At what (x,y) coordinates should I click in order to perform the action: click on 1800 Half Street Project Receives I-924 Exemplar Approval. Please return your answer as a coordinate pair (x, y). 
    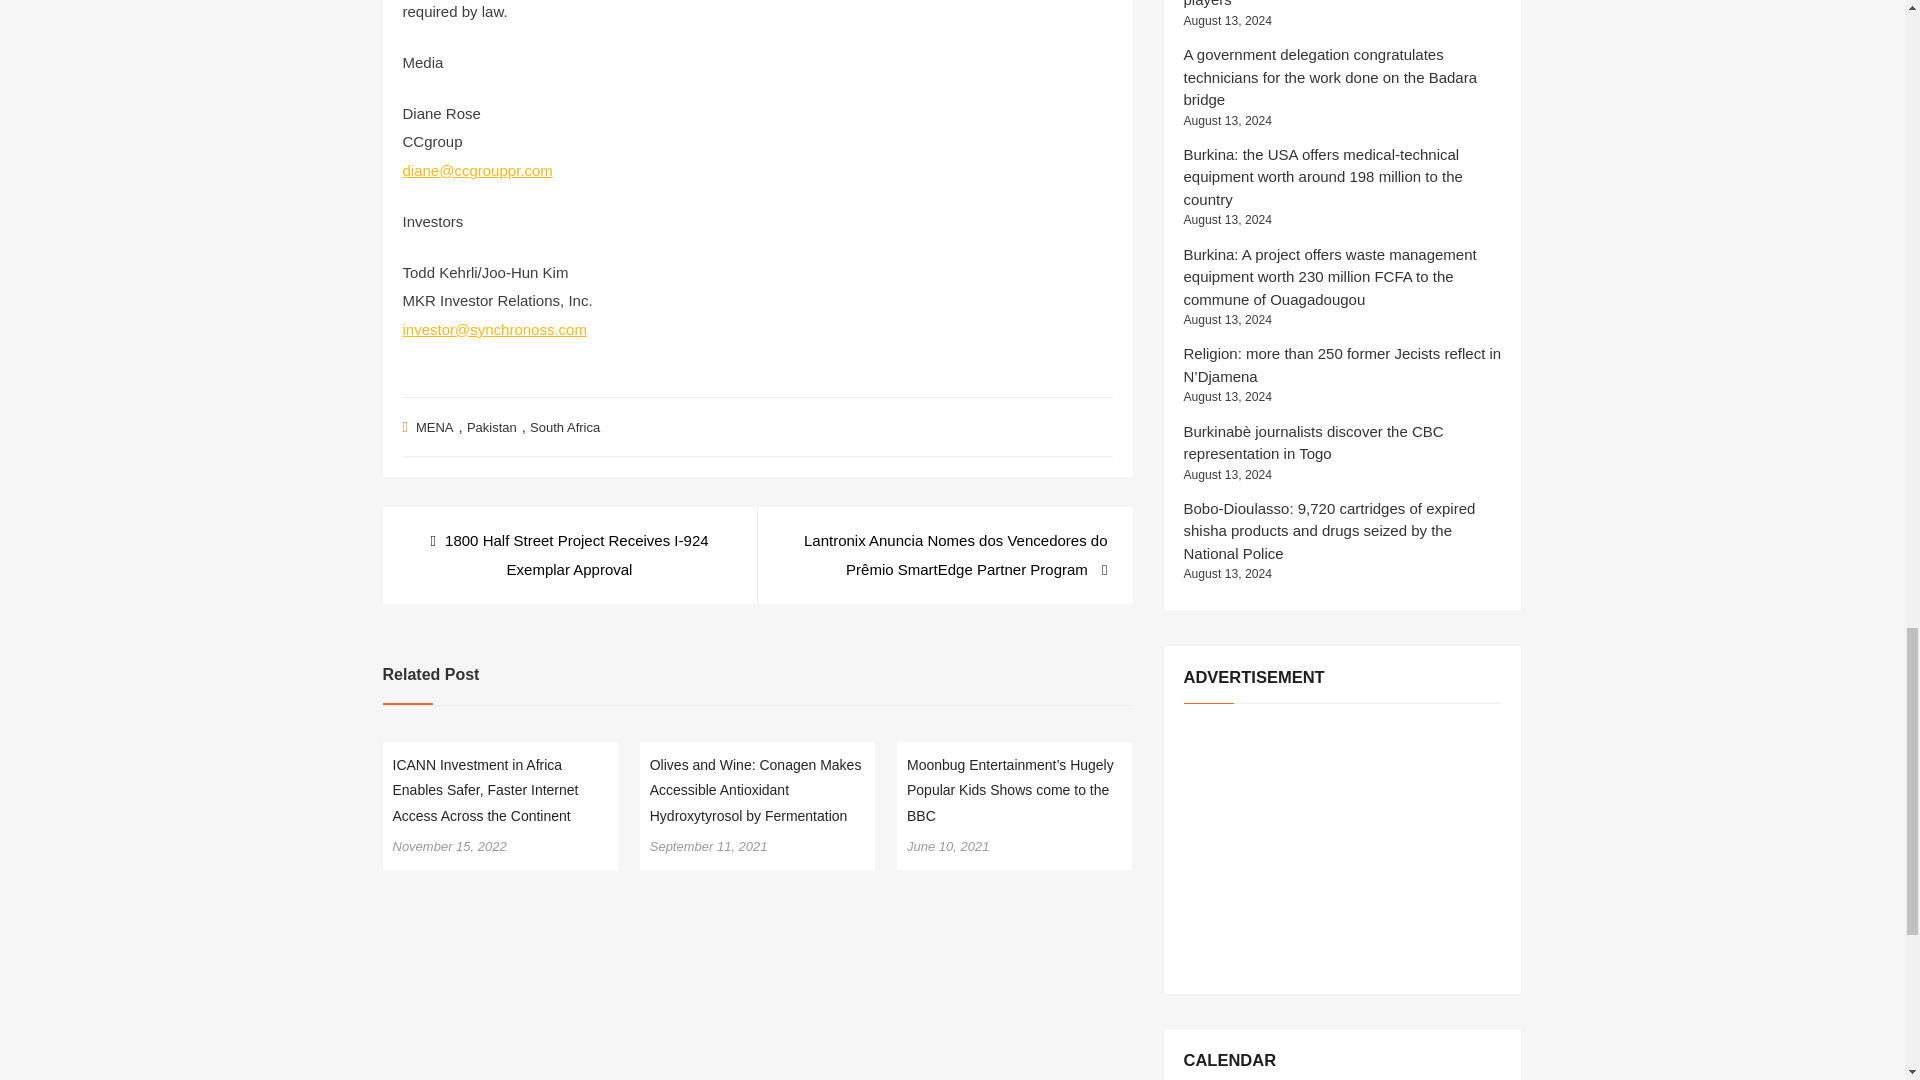
    Looking at the image, I should click on (569, 556).